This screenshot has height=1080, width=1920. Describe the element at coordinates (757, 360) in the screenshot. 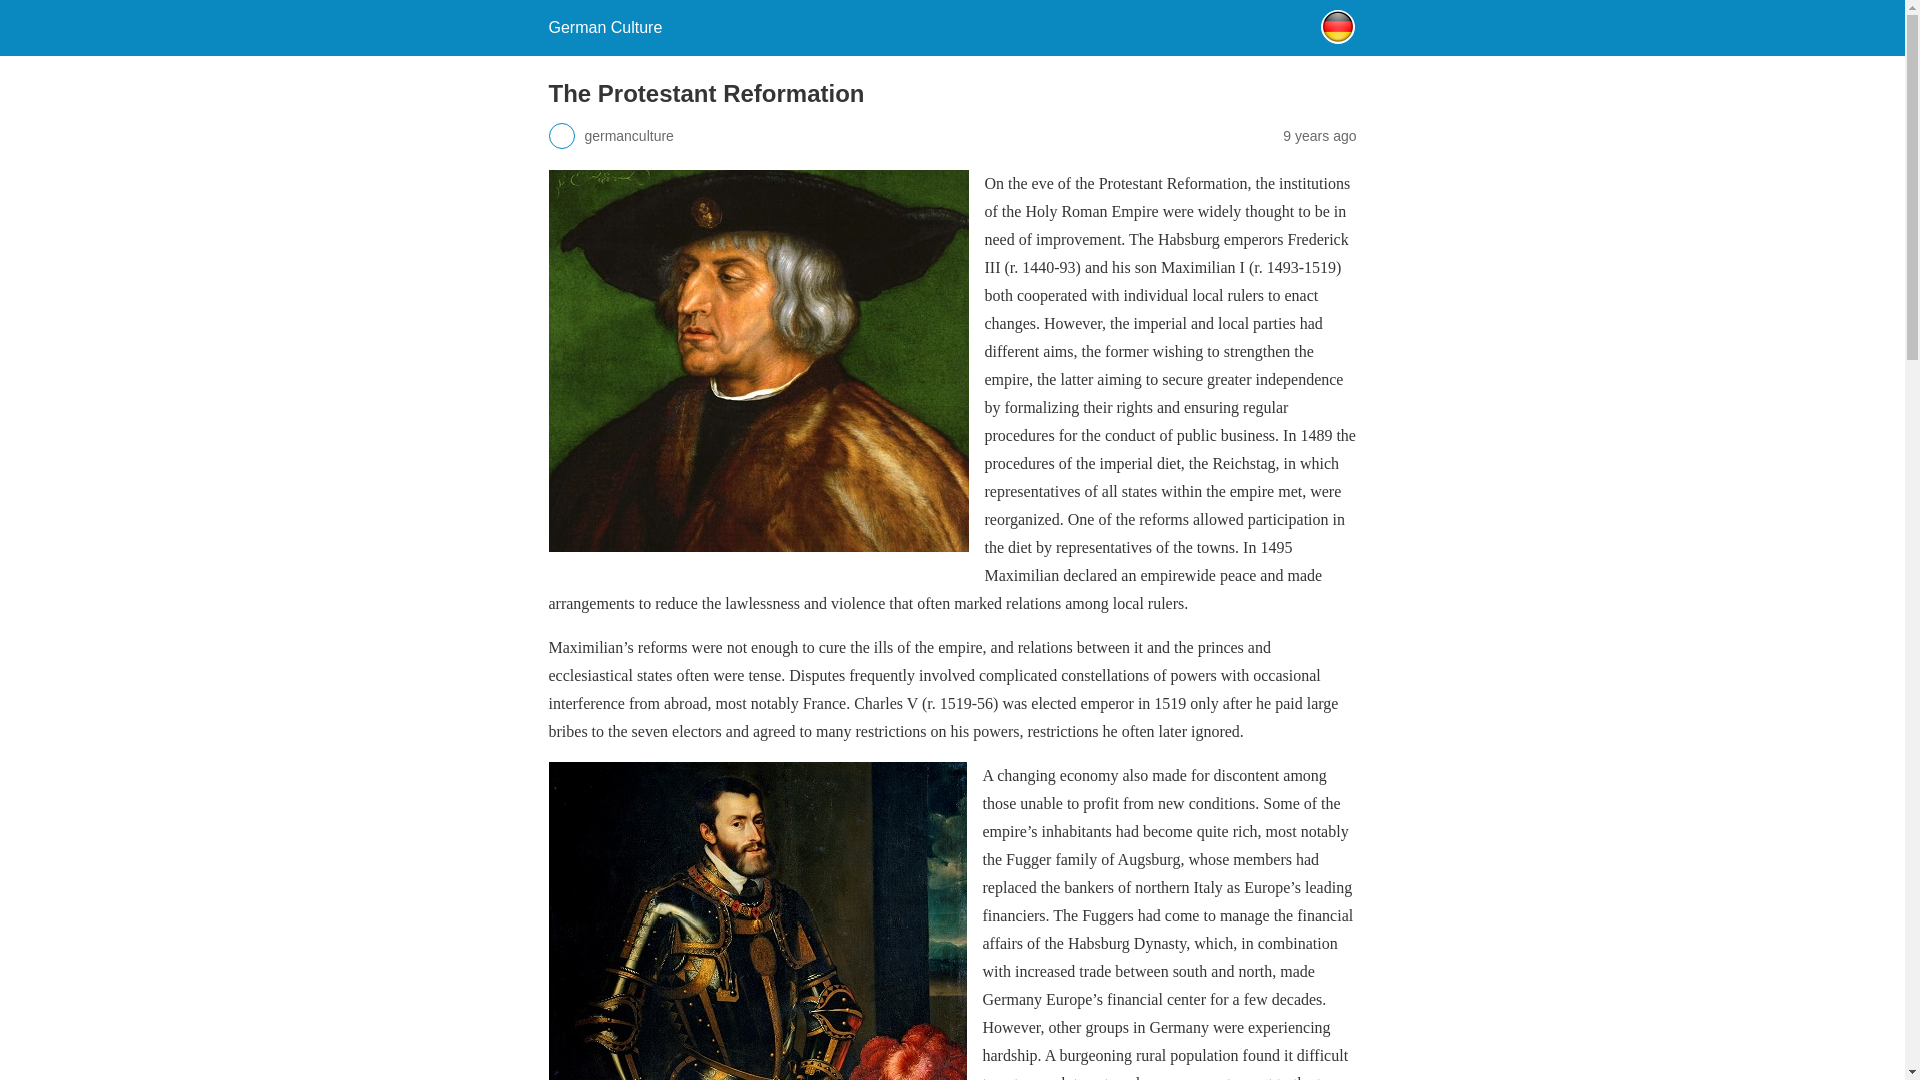

I see `Kaiser Maximilian I` at that location.